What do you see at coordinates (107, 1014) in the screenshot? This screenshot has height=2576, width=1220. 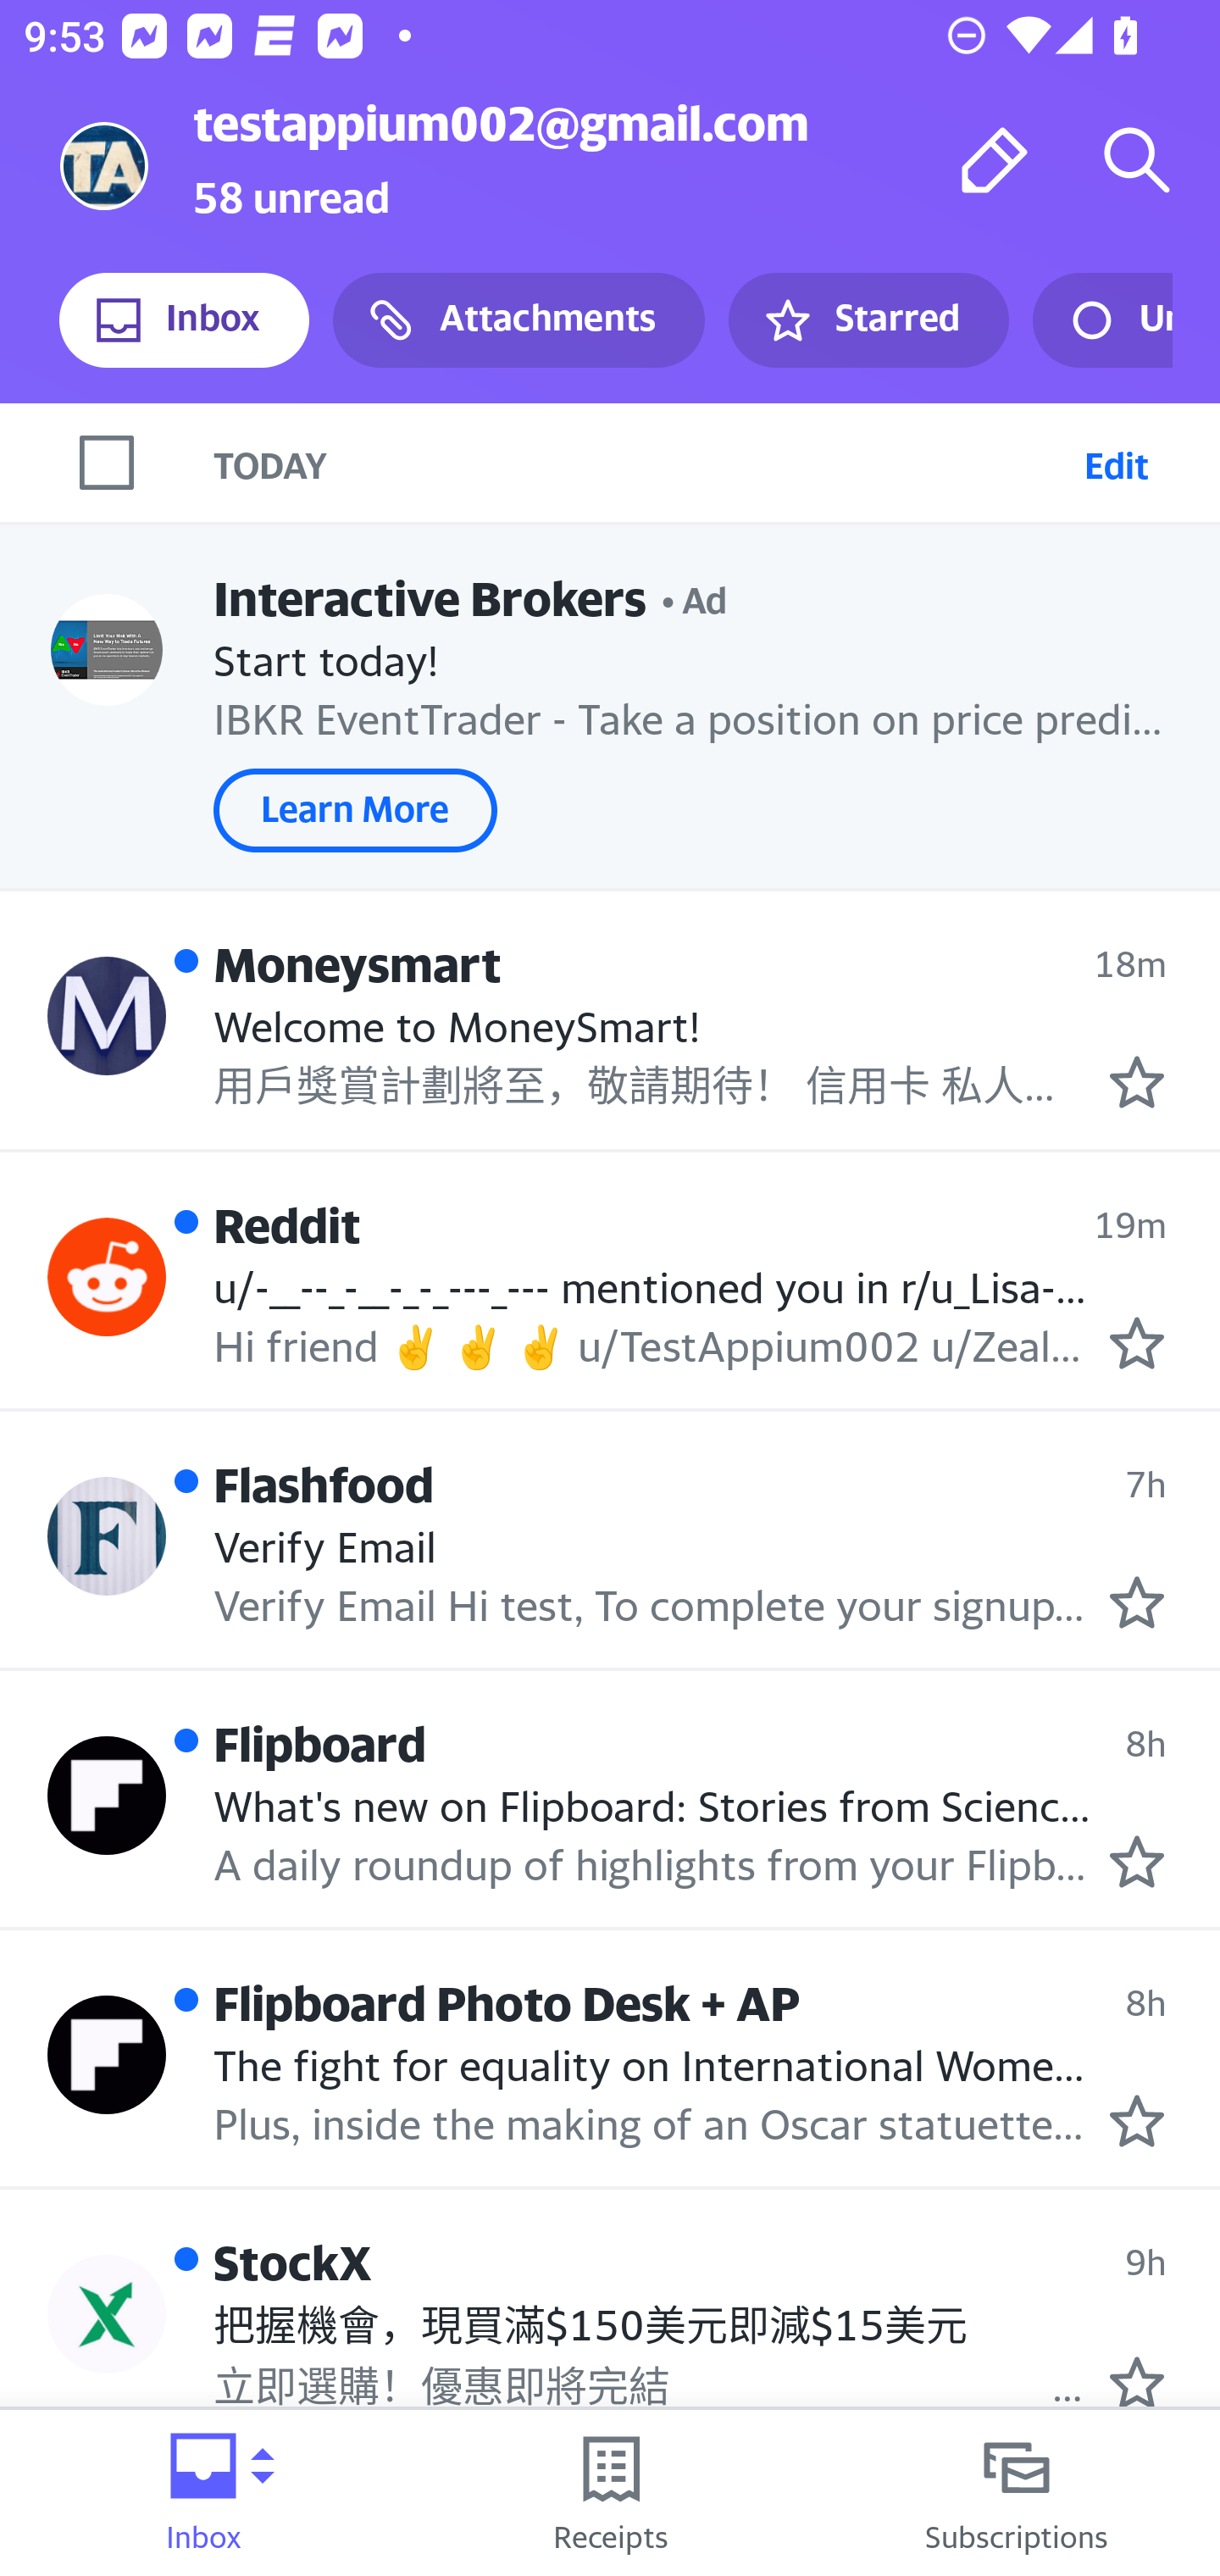 I see `Profile
Moneysmart` at bounding box center [107, 1014].